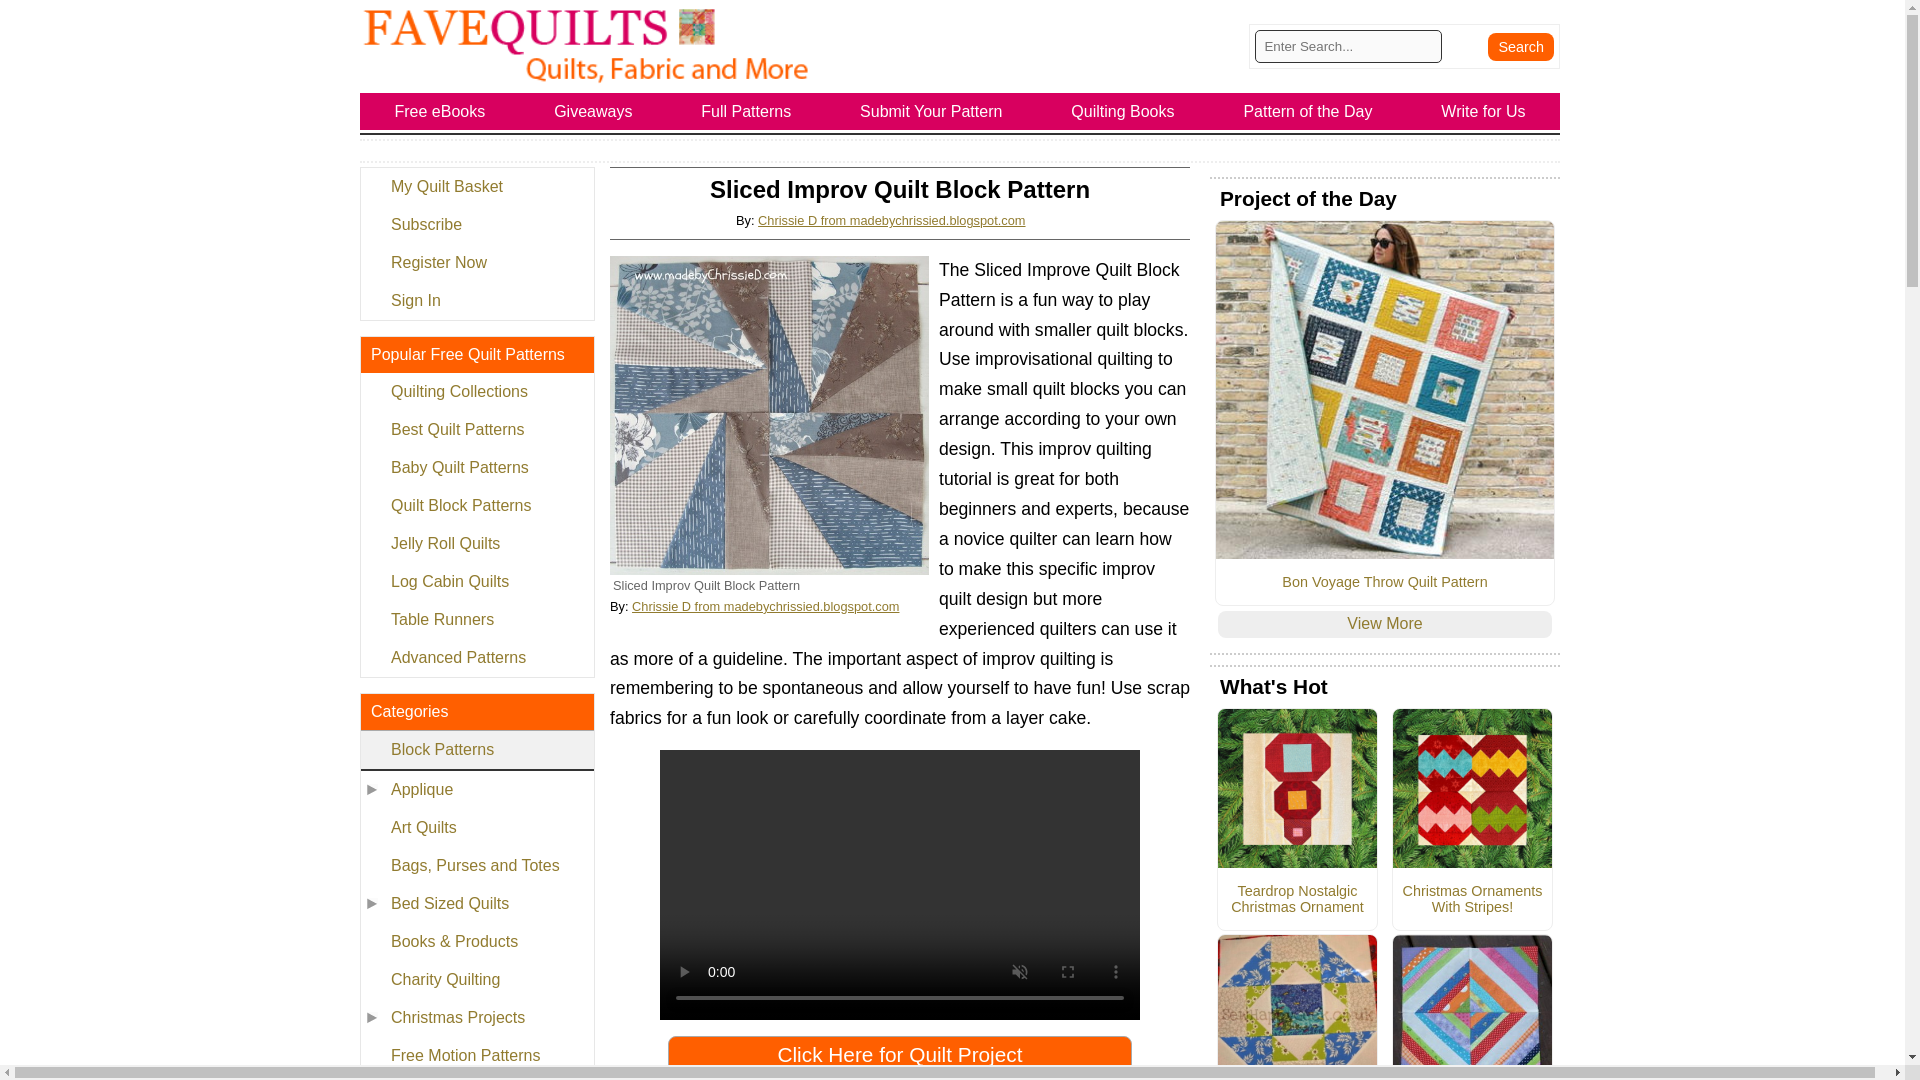 The width and height of the screenshot is (1920, 1080). What do you see at coordinates (476, 187) in the screenshot?
I see `My Quilt Basket` at bounding box center [476, 187].